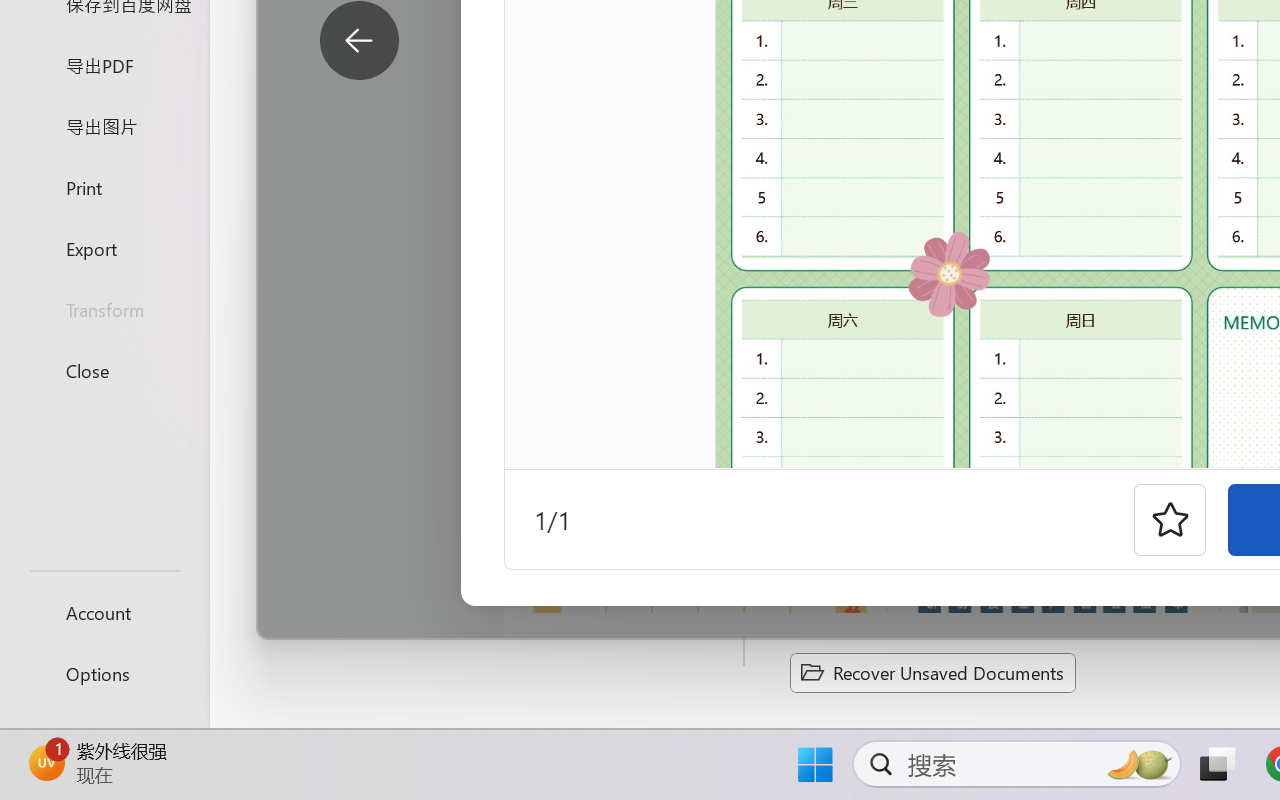 The image size is (1280, 800). Describe the element at coordinates (104, 612) in the screenshot. I see `Account` at that location.